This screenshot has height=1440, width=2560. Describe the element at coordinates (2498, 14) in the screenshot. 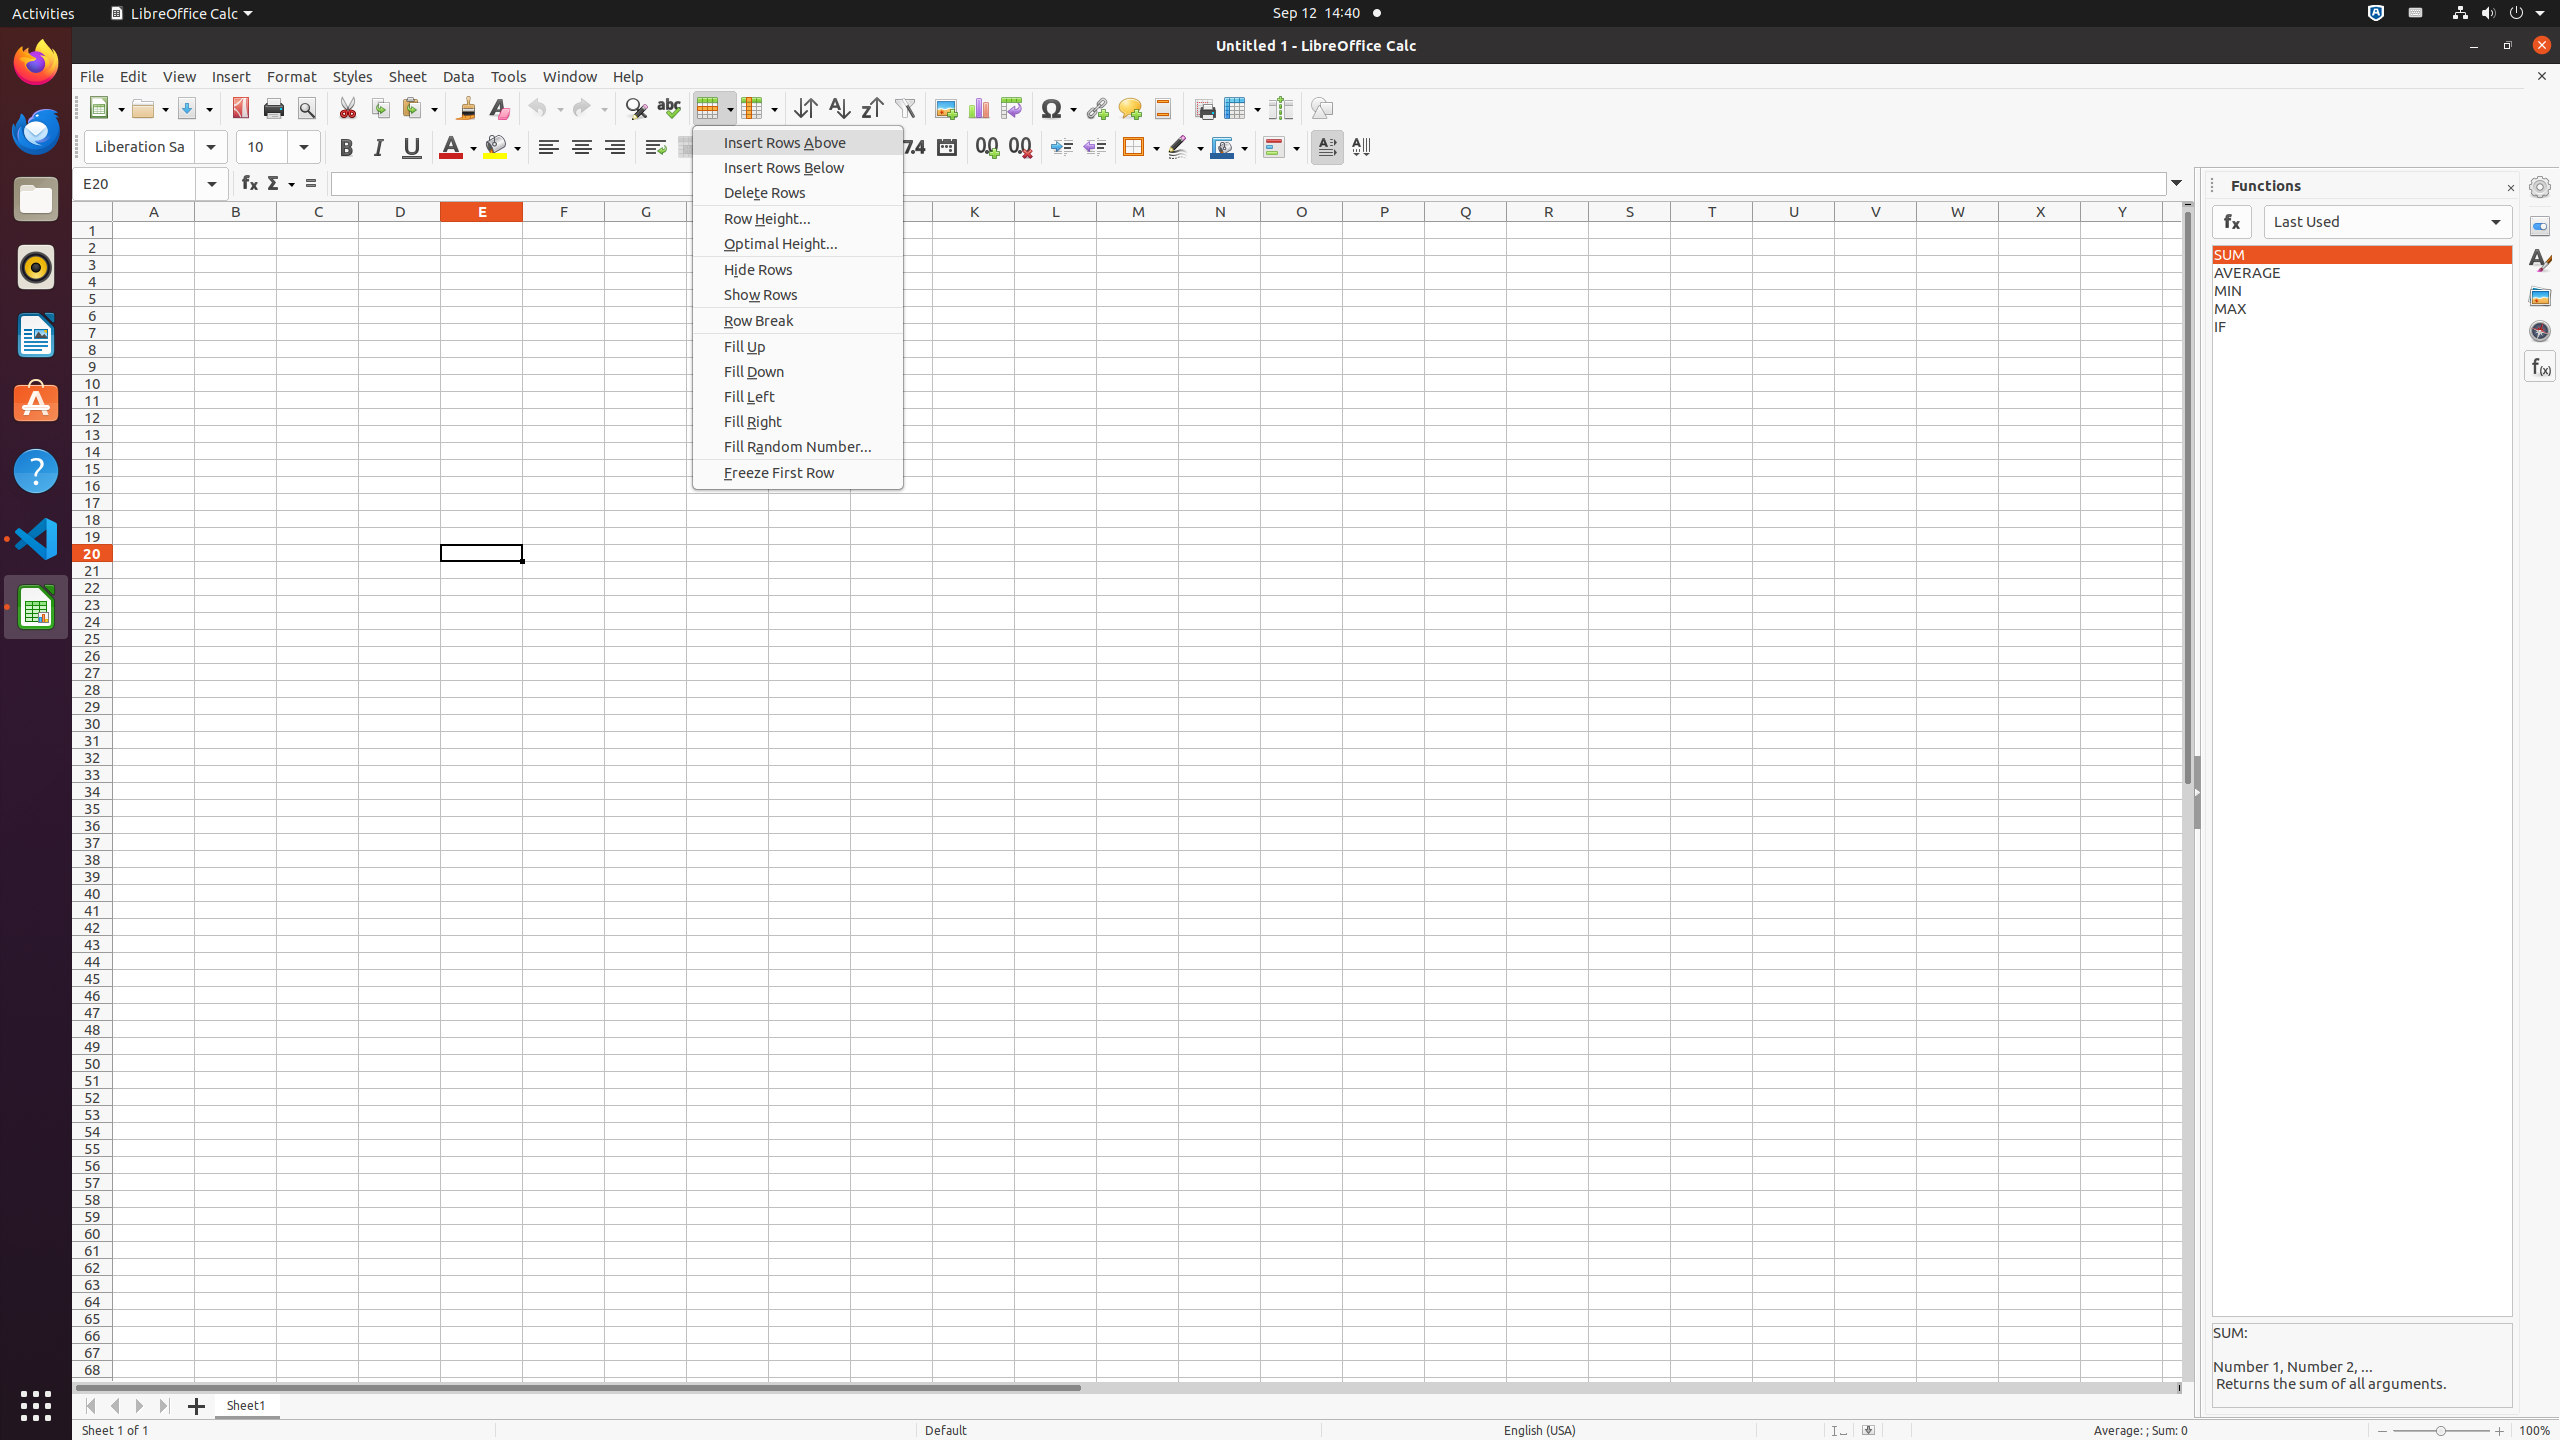

I see `System` at that location.